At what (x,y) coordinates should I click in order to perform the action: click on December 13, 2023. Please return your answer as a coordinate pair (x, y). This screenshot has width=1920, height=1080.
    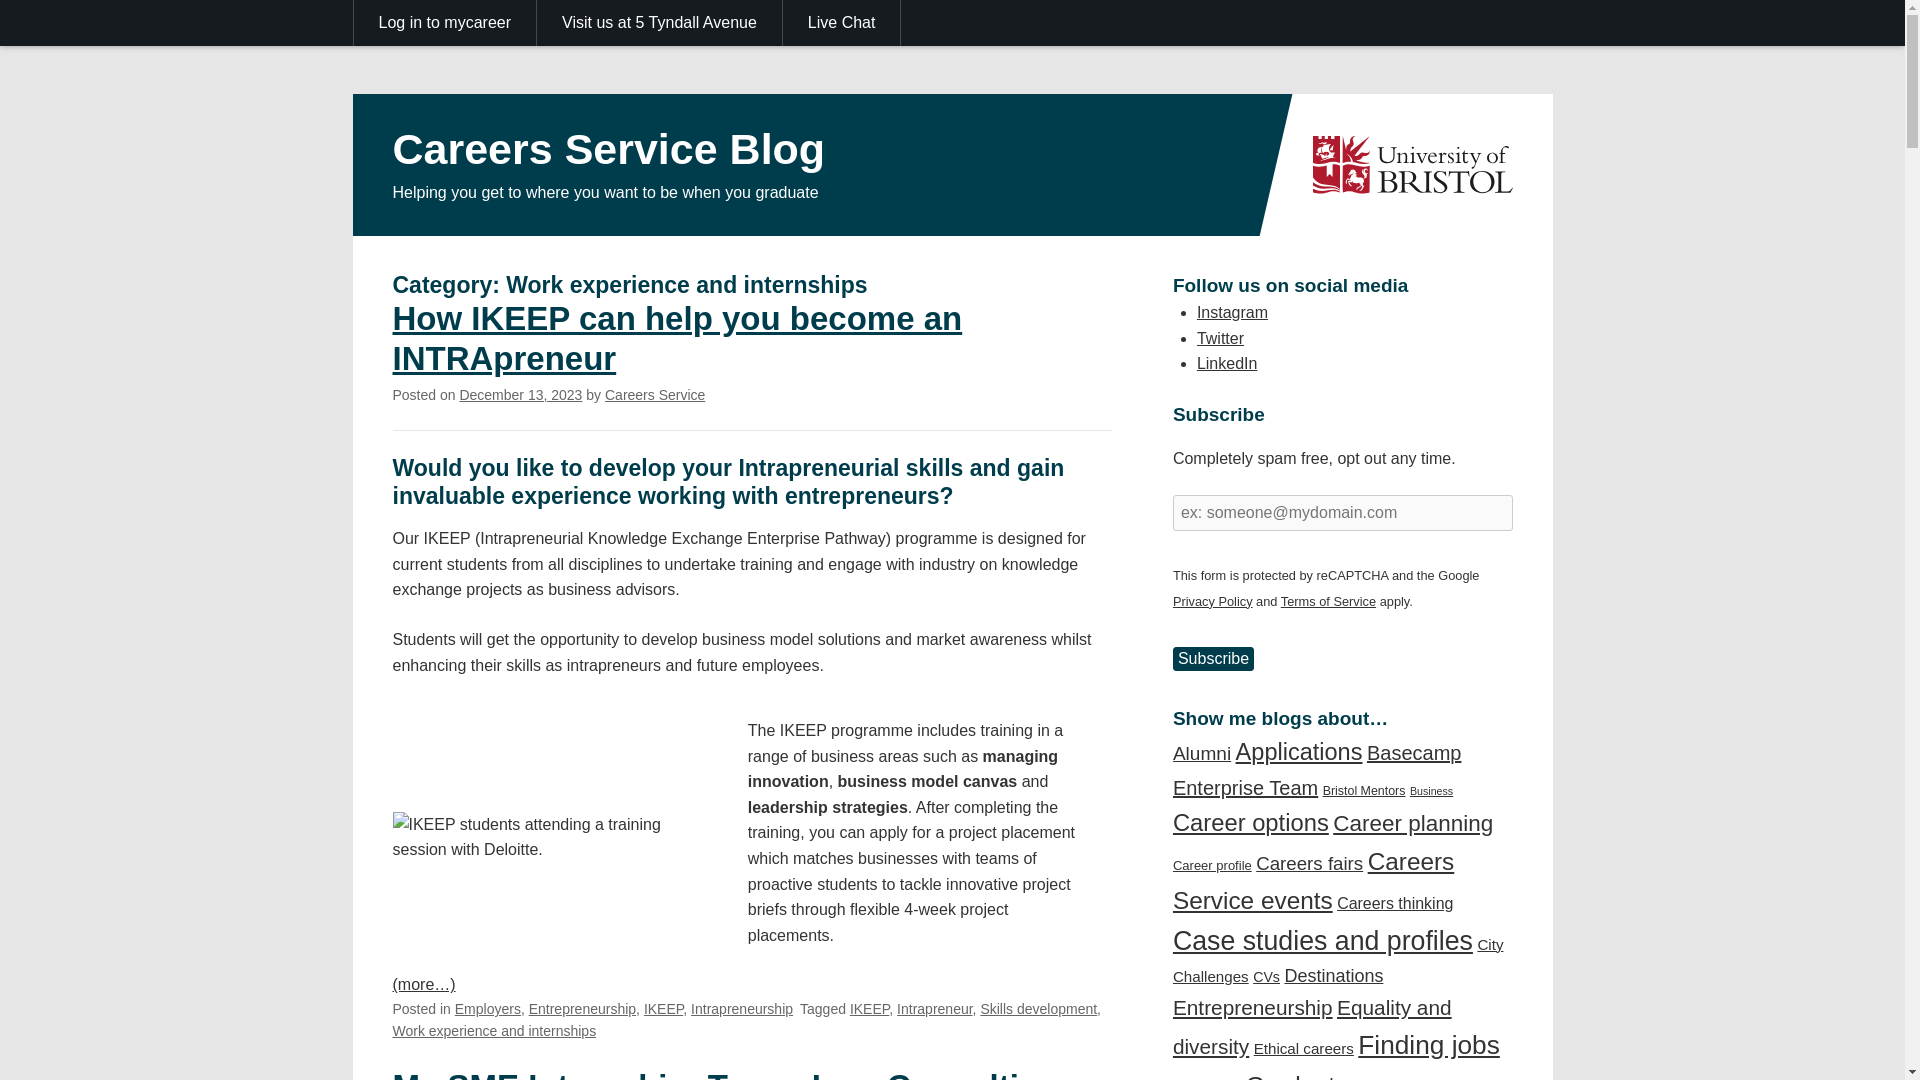
    Looking at the image, I should click on (520, 394).